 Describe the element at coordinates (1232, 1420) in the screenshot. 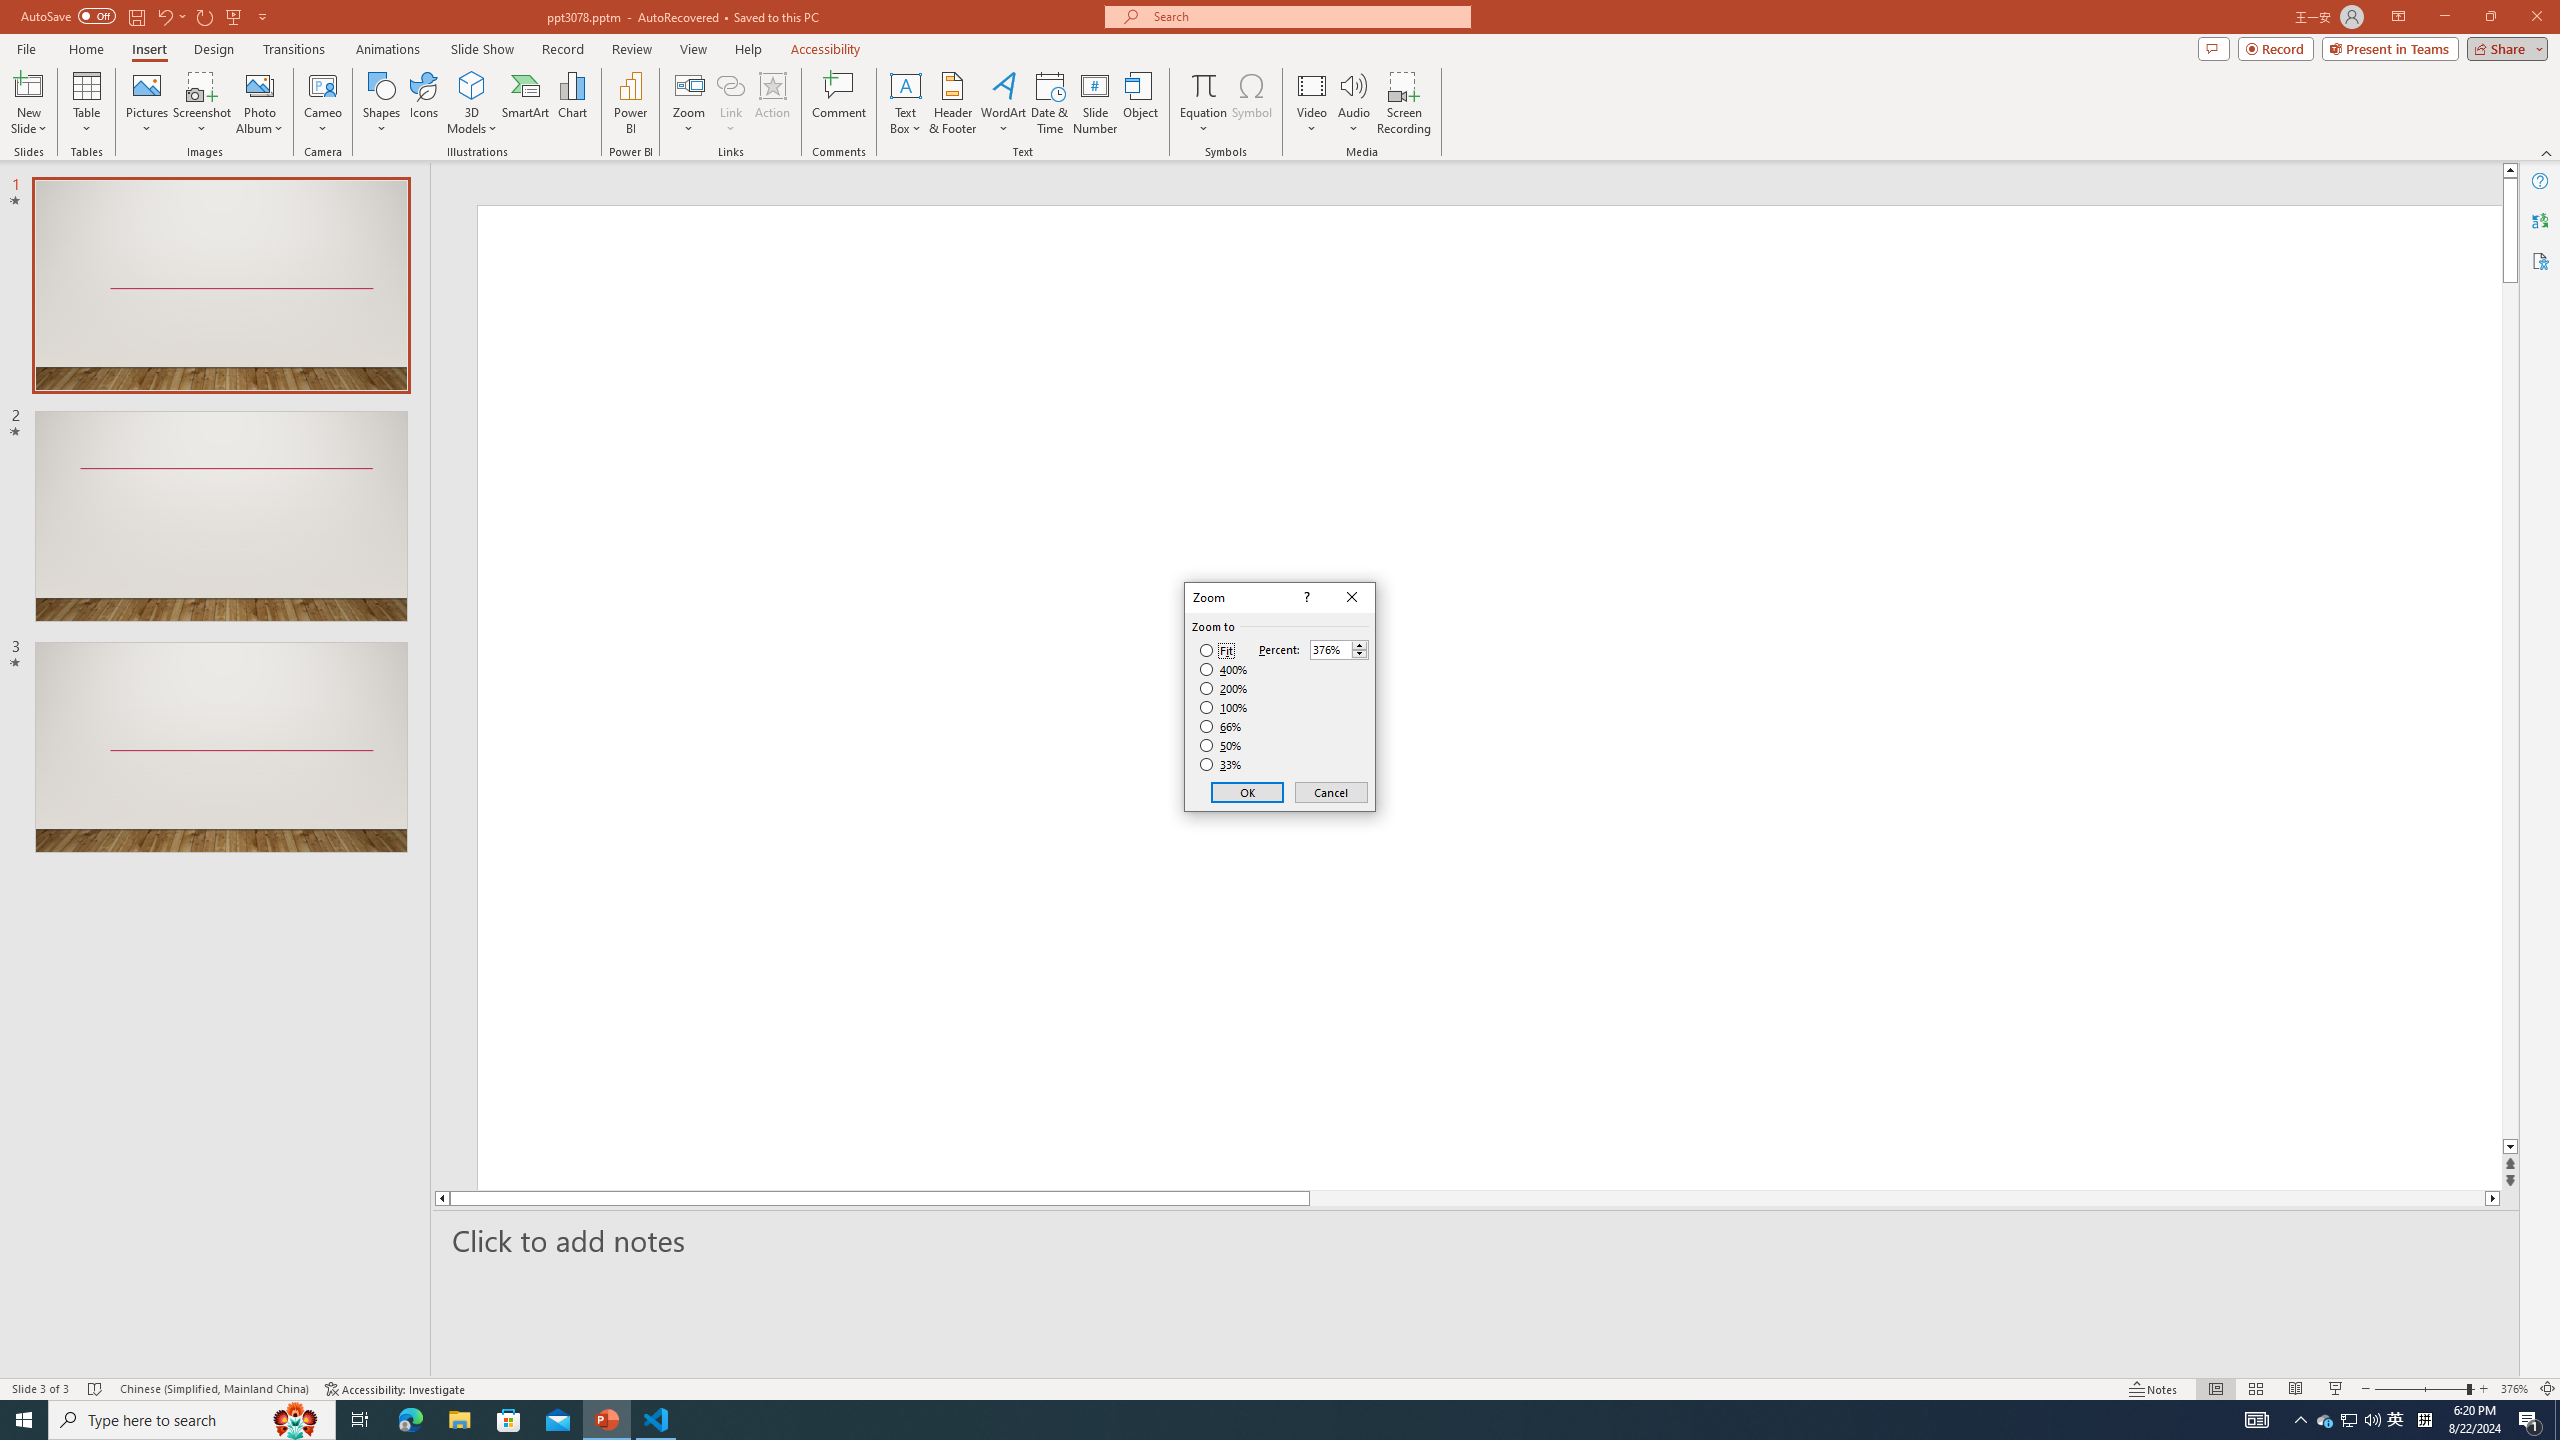

I see `Running applications` at that location.